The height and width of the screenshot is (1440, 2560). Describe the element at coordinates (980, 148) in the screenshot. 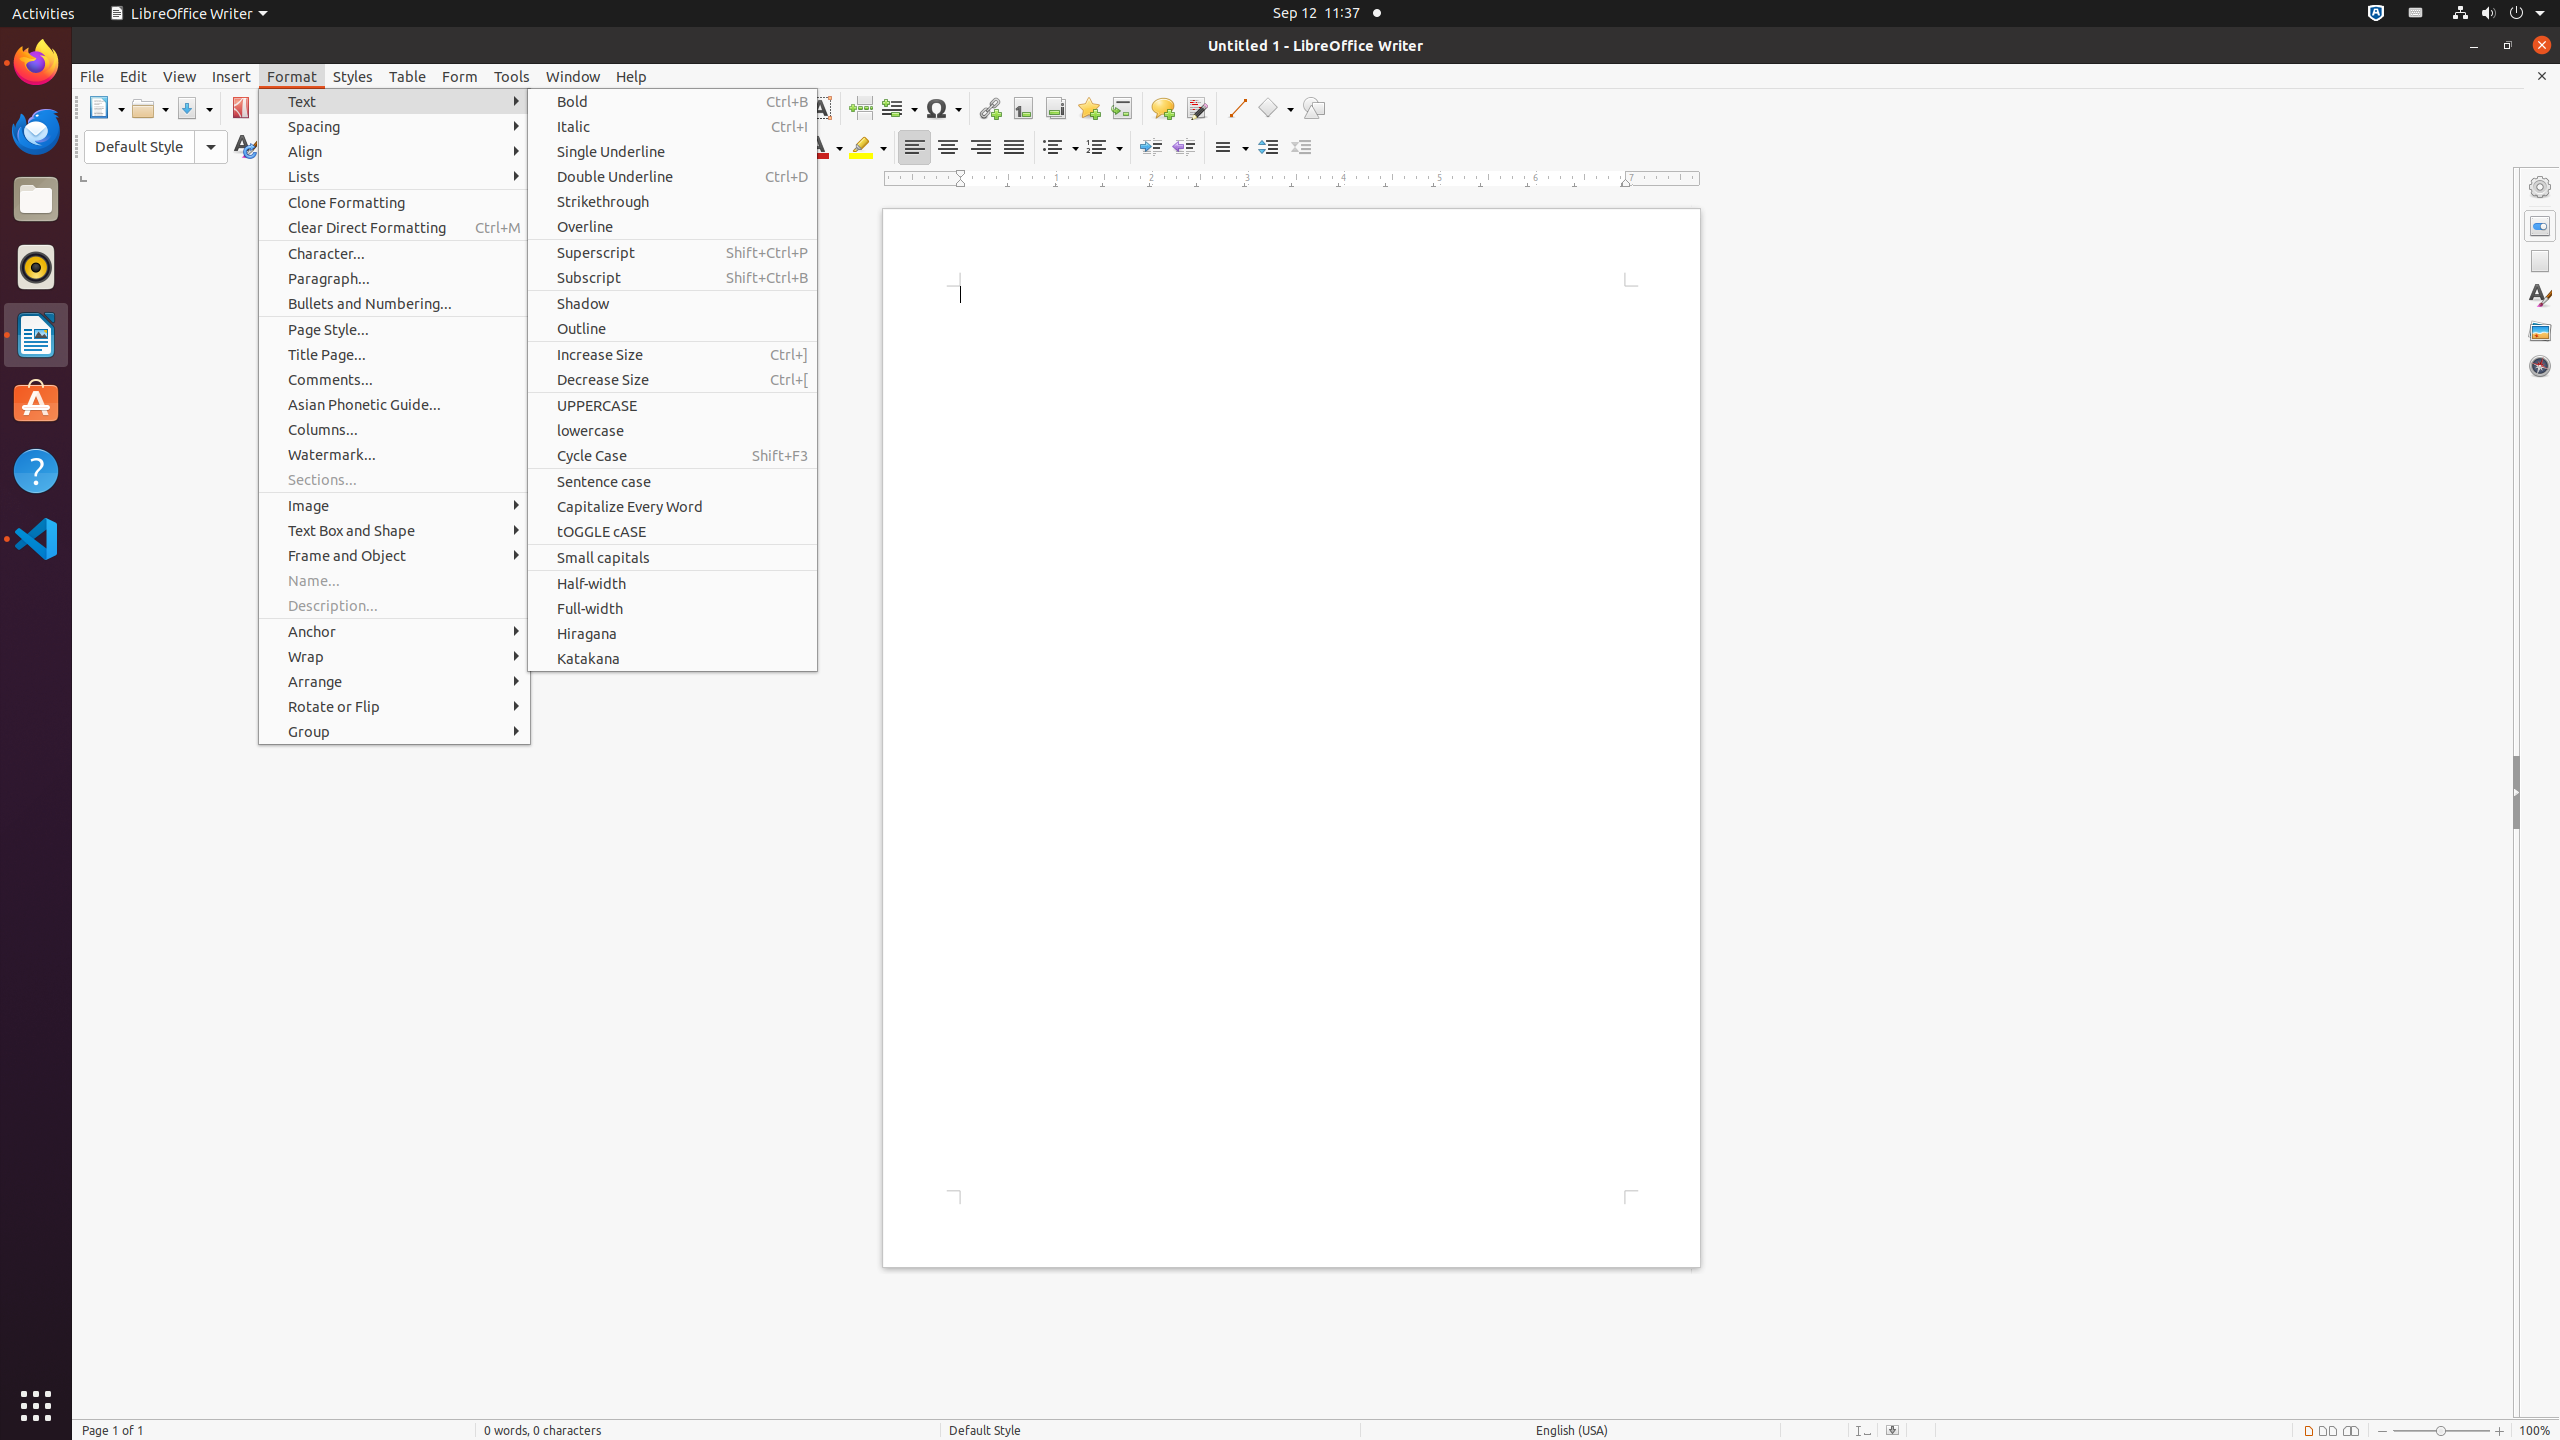

I see `Right` at that location.